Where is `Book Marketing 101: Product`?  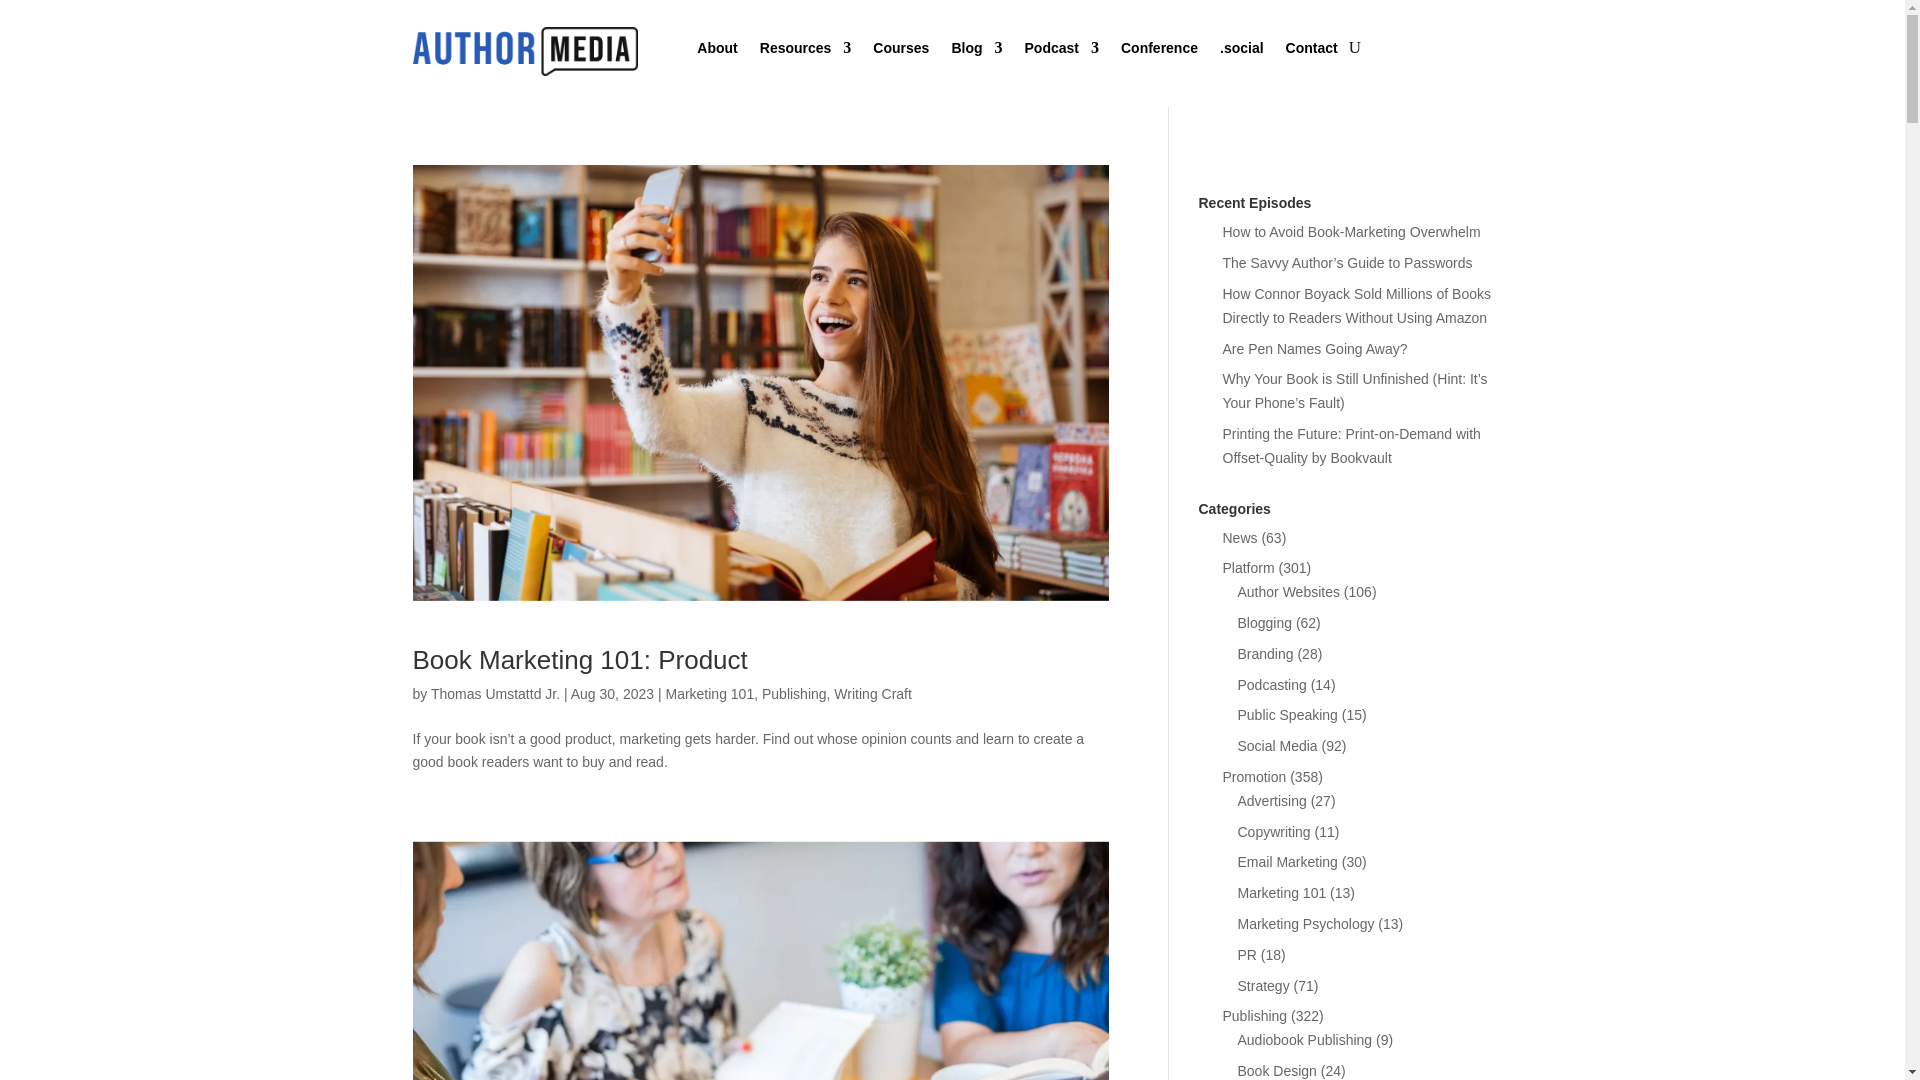
Book Marketing 101: Product is located at coordinates (579, 660).